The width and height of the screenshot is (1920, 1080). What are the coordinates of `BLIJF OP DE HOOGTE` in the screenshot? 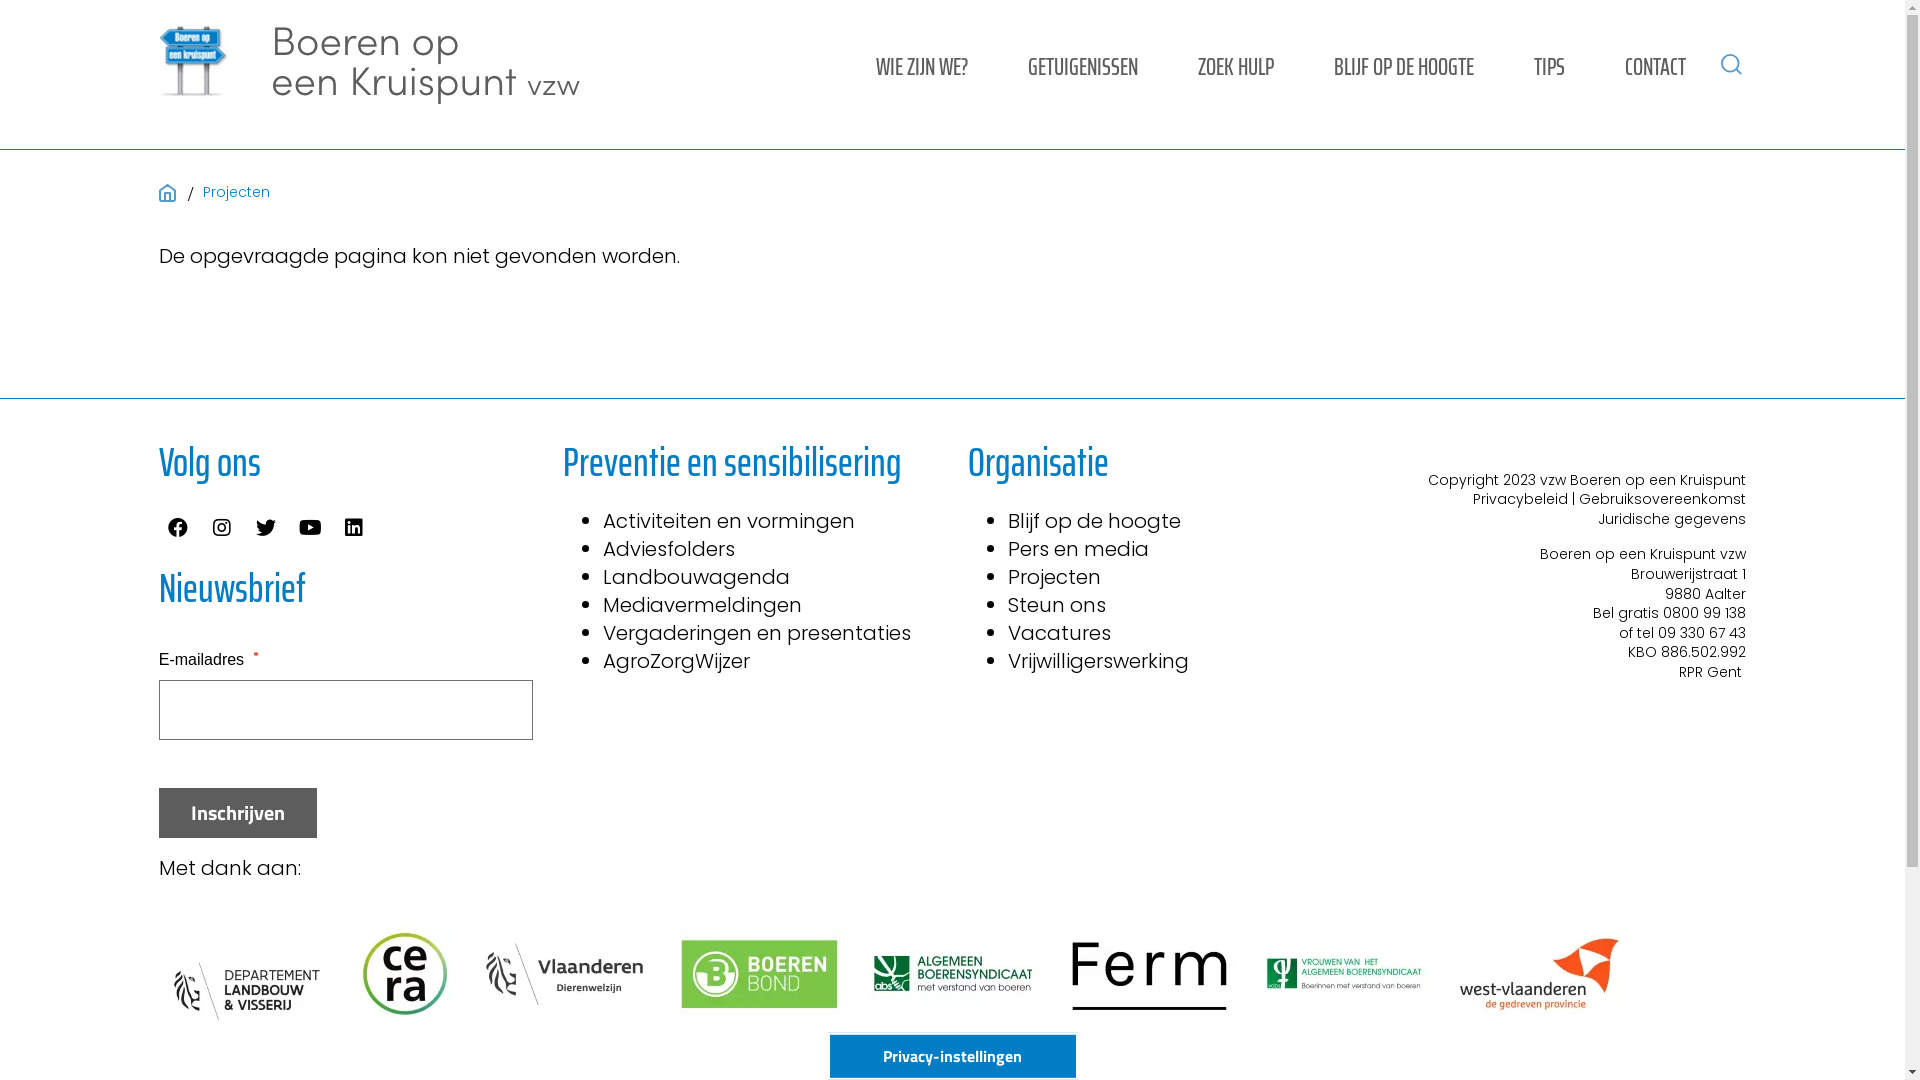 It's located at (1404, 64).